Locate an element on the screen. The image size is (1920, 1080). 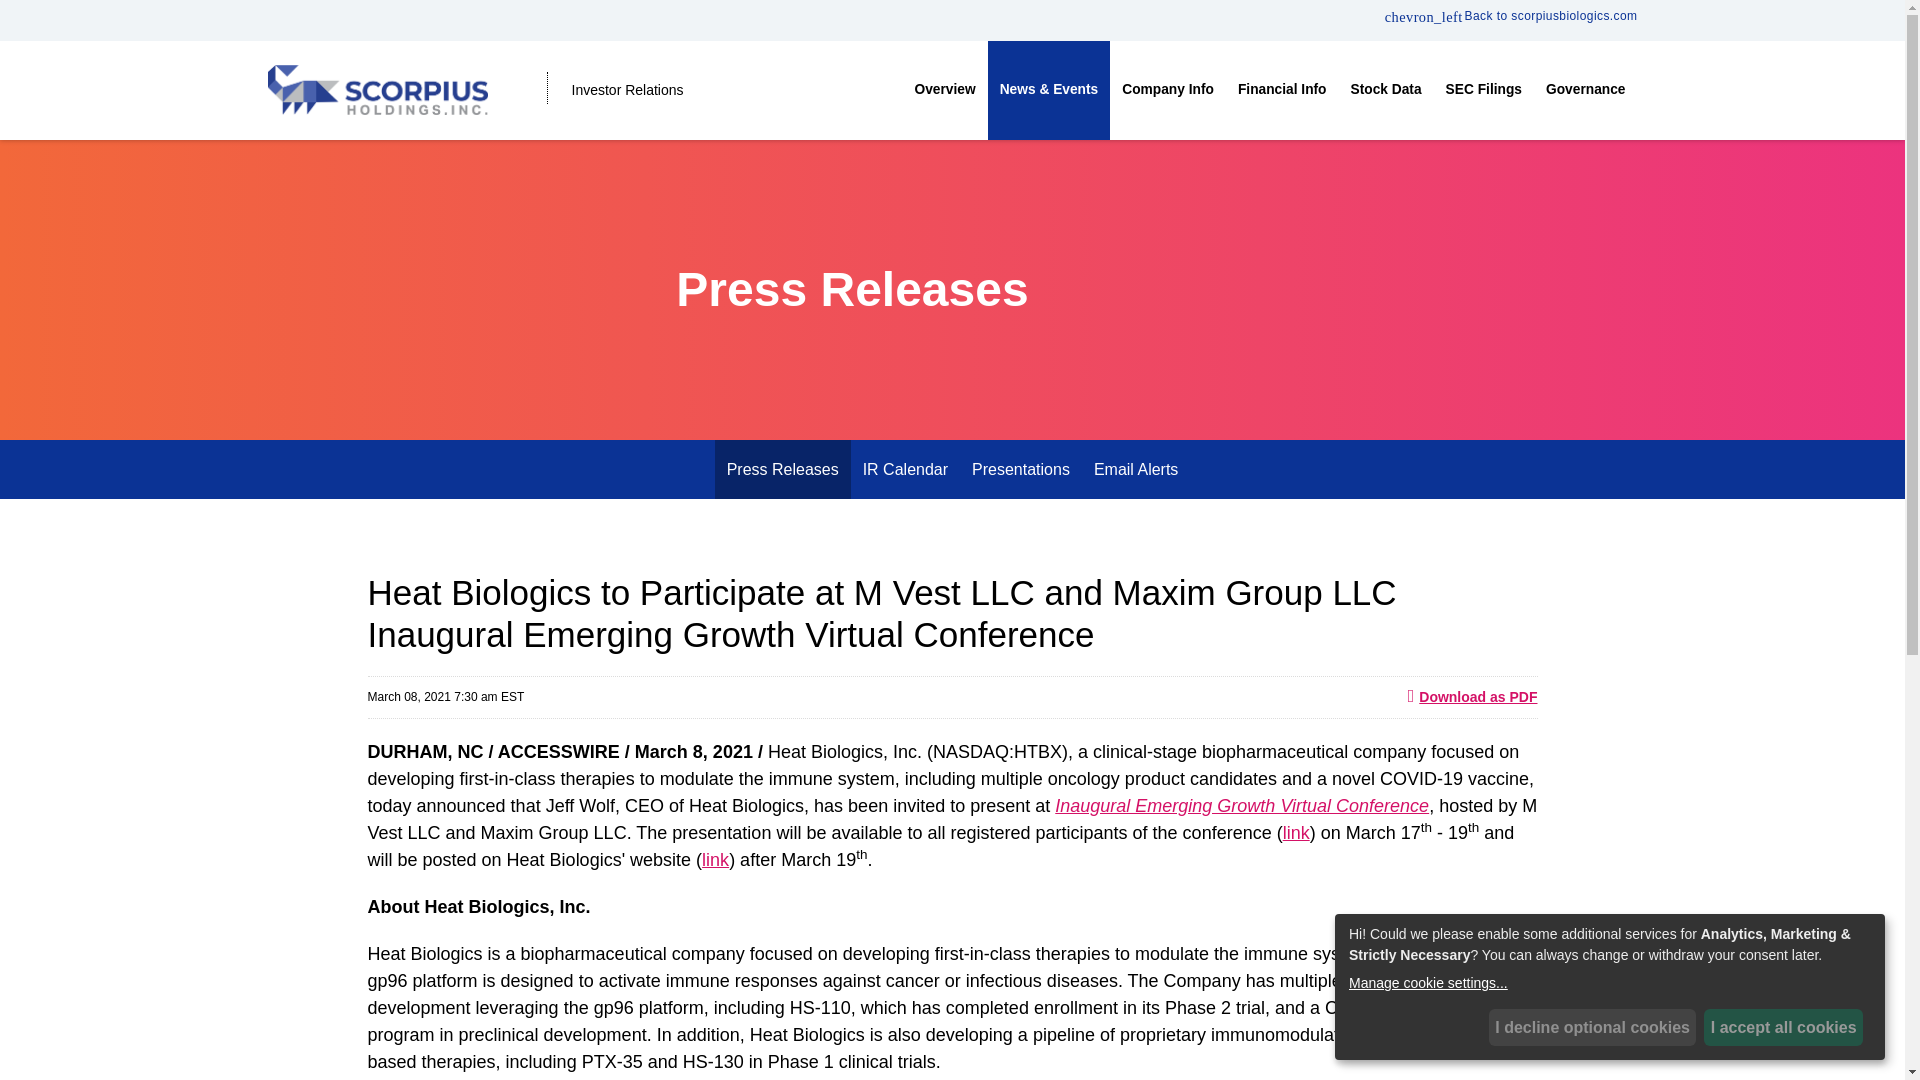
Back to scorpiusbiologics.com is located at coordinates (1510, 14).